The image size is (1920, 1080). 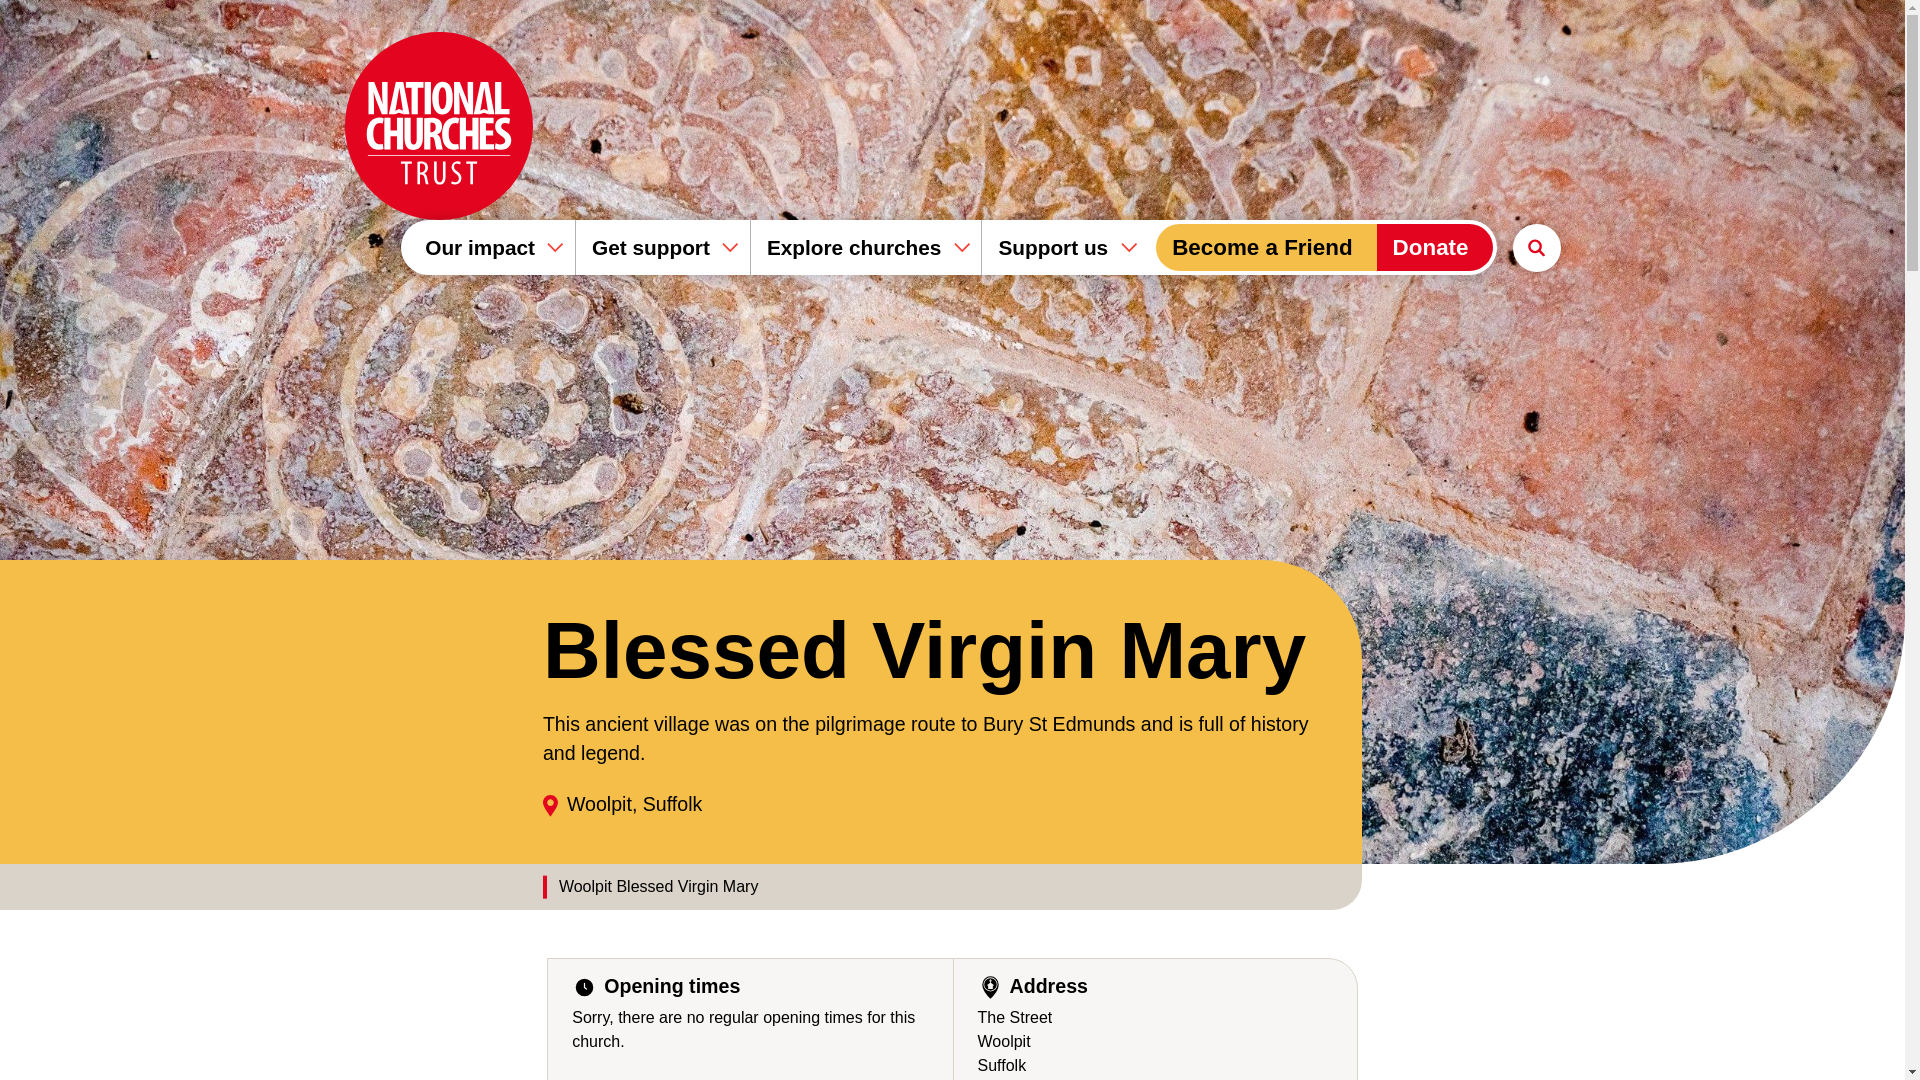 I want to click on Our impact, so click(x=488, y=248).